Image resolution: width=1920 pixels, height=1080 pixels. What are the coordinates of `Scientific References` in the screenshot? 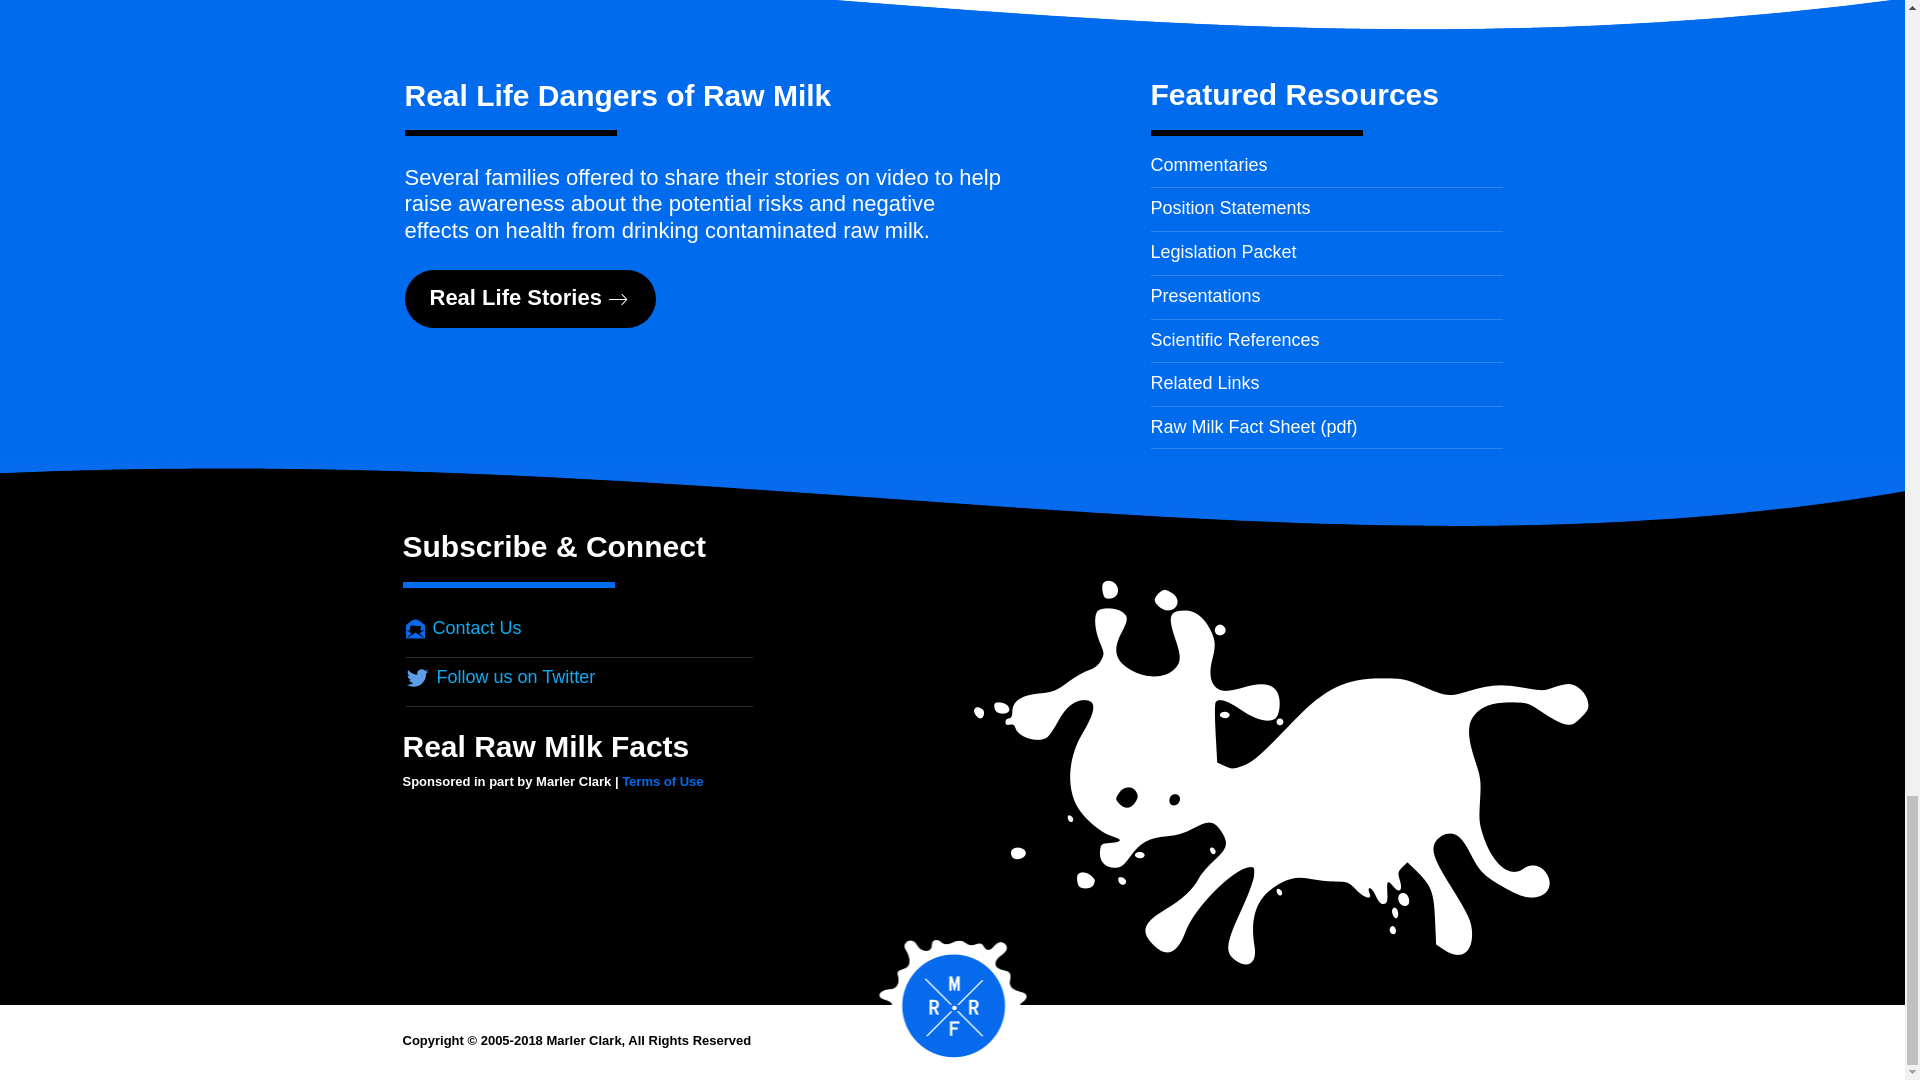 It's located at (1234, 340).